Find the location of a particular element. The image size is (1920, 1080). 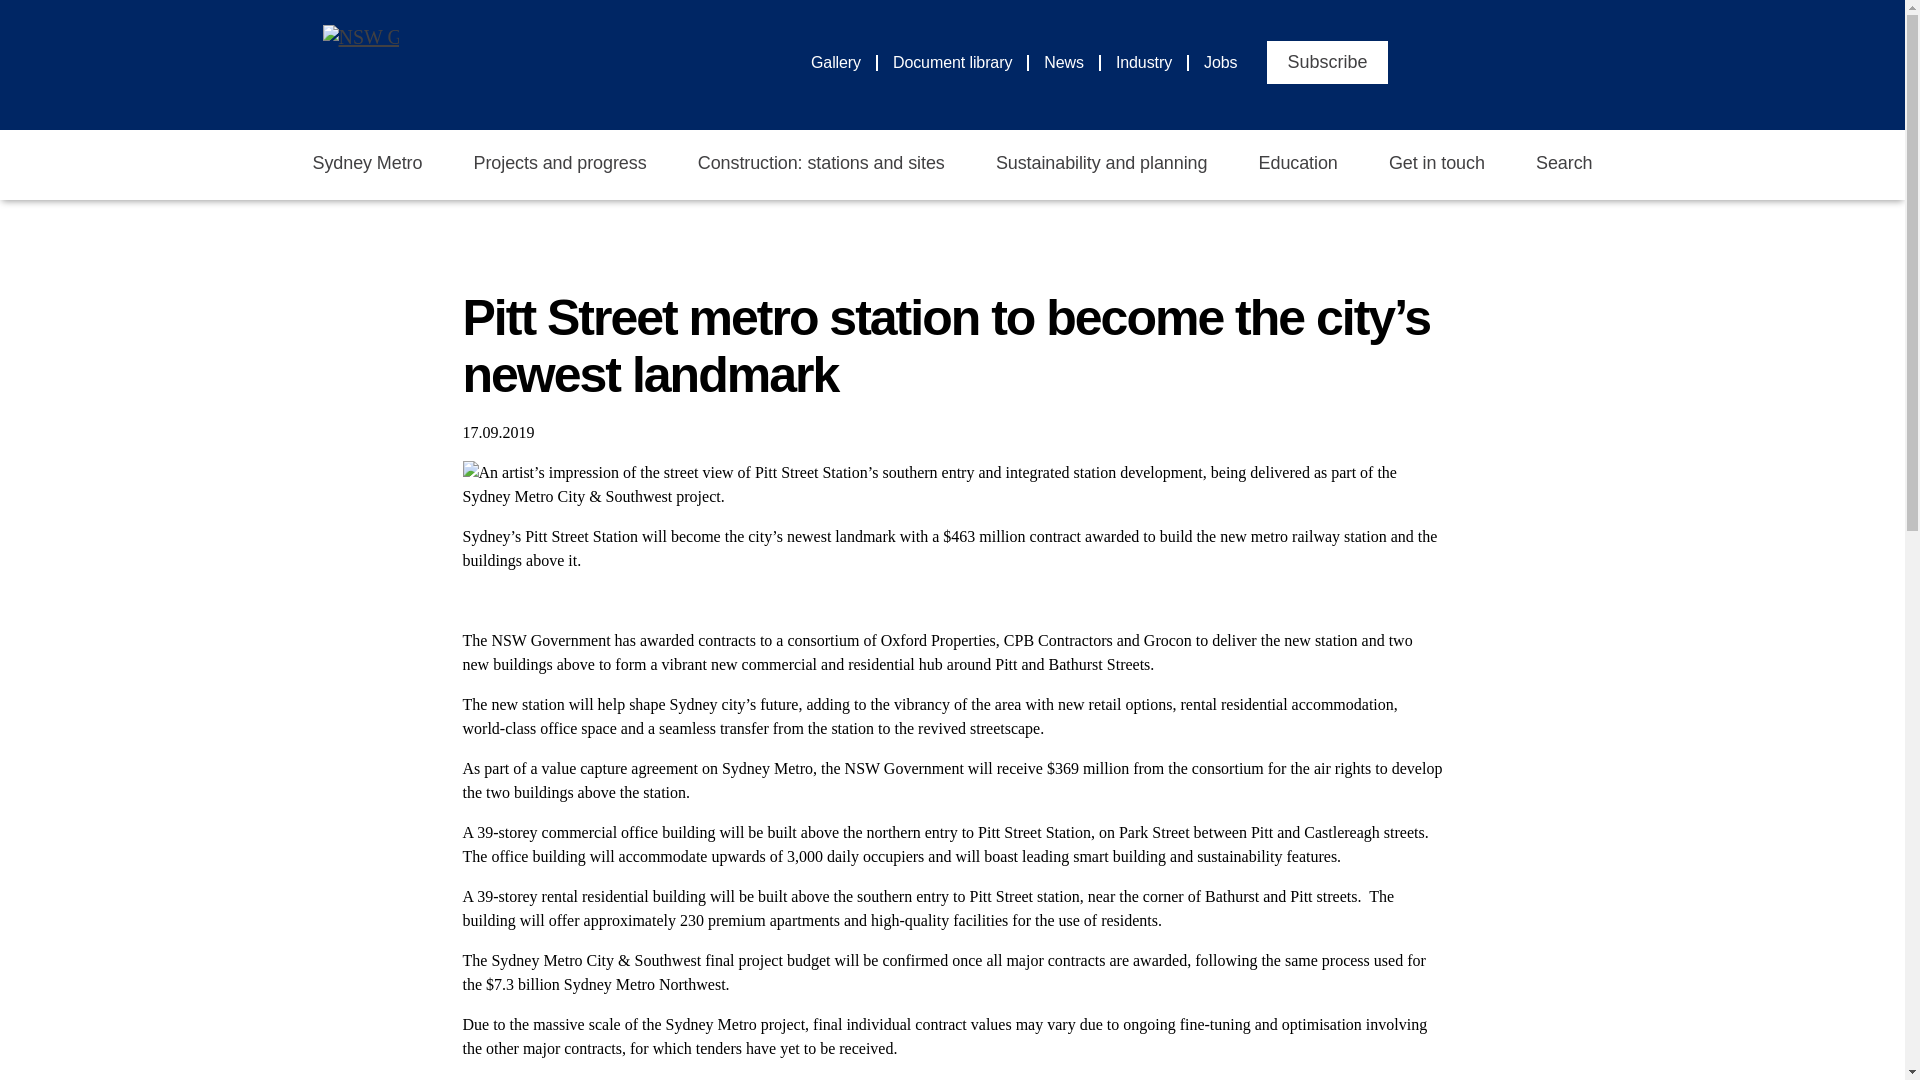

Jobs is located at coordinates (1220, 62).